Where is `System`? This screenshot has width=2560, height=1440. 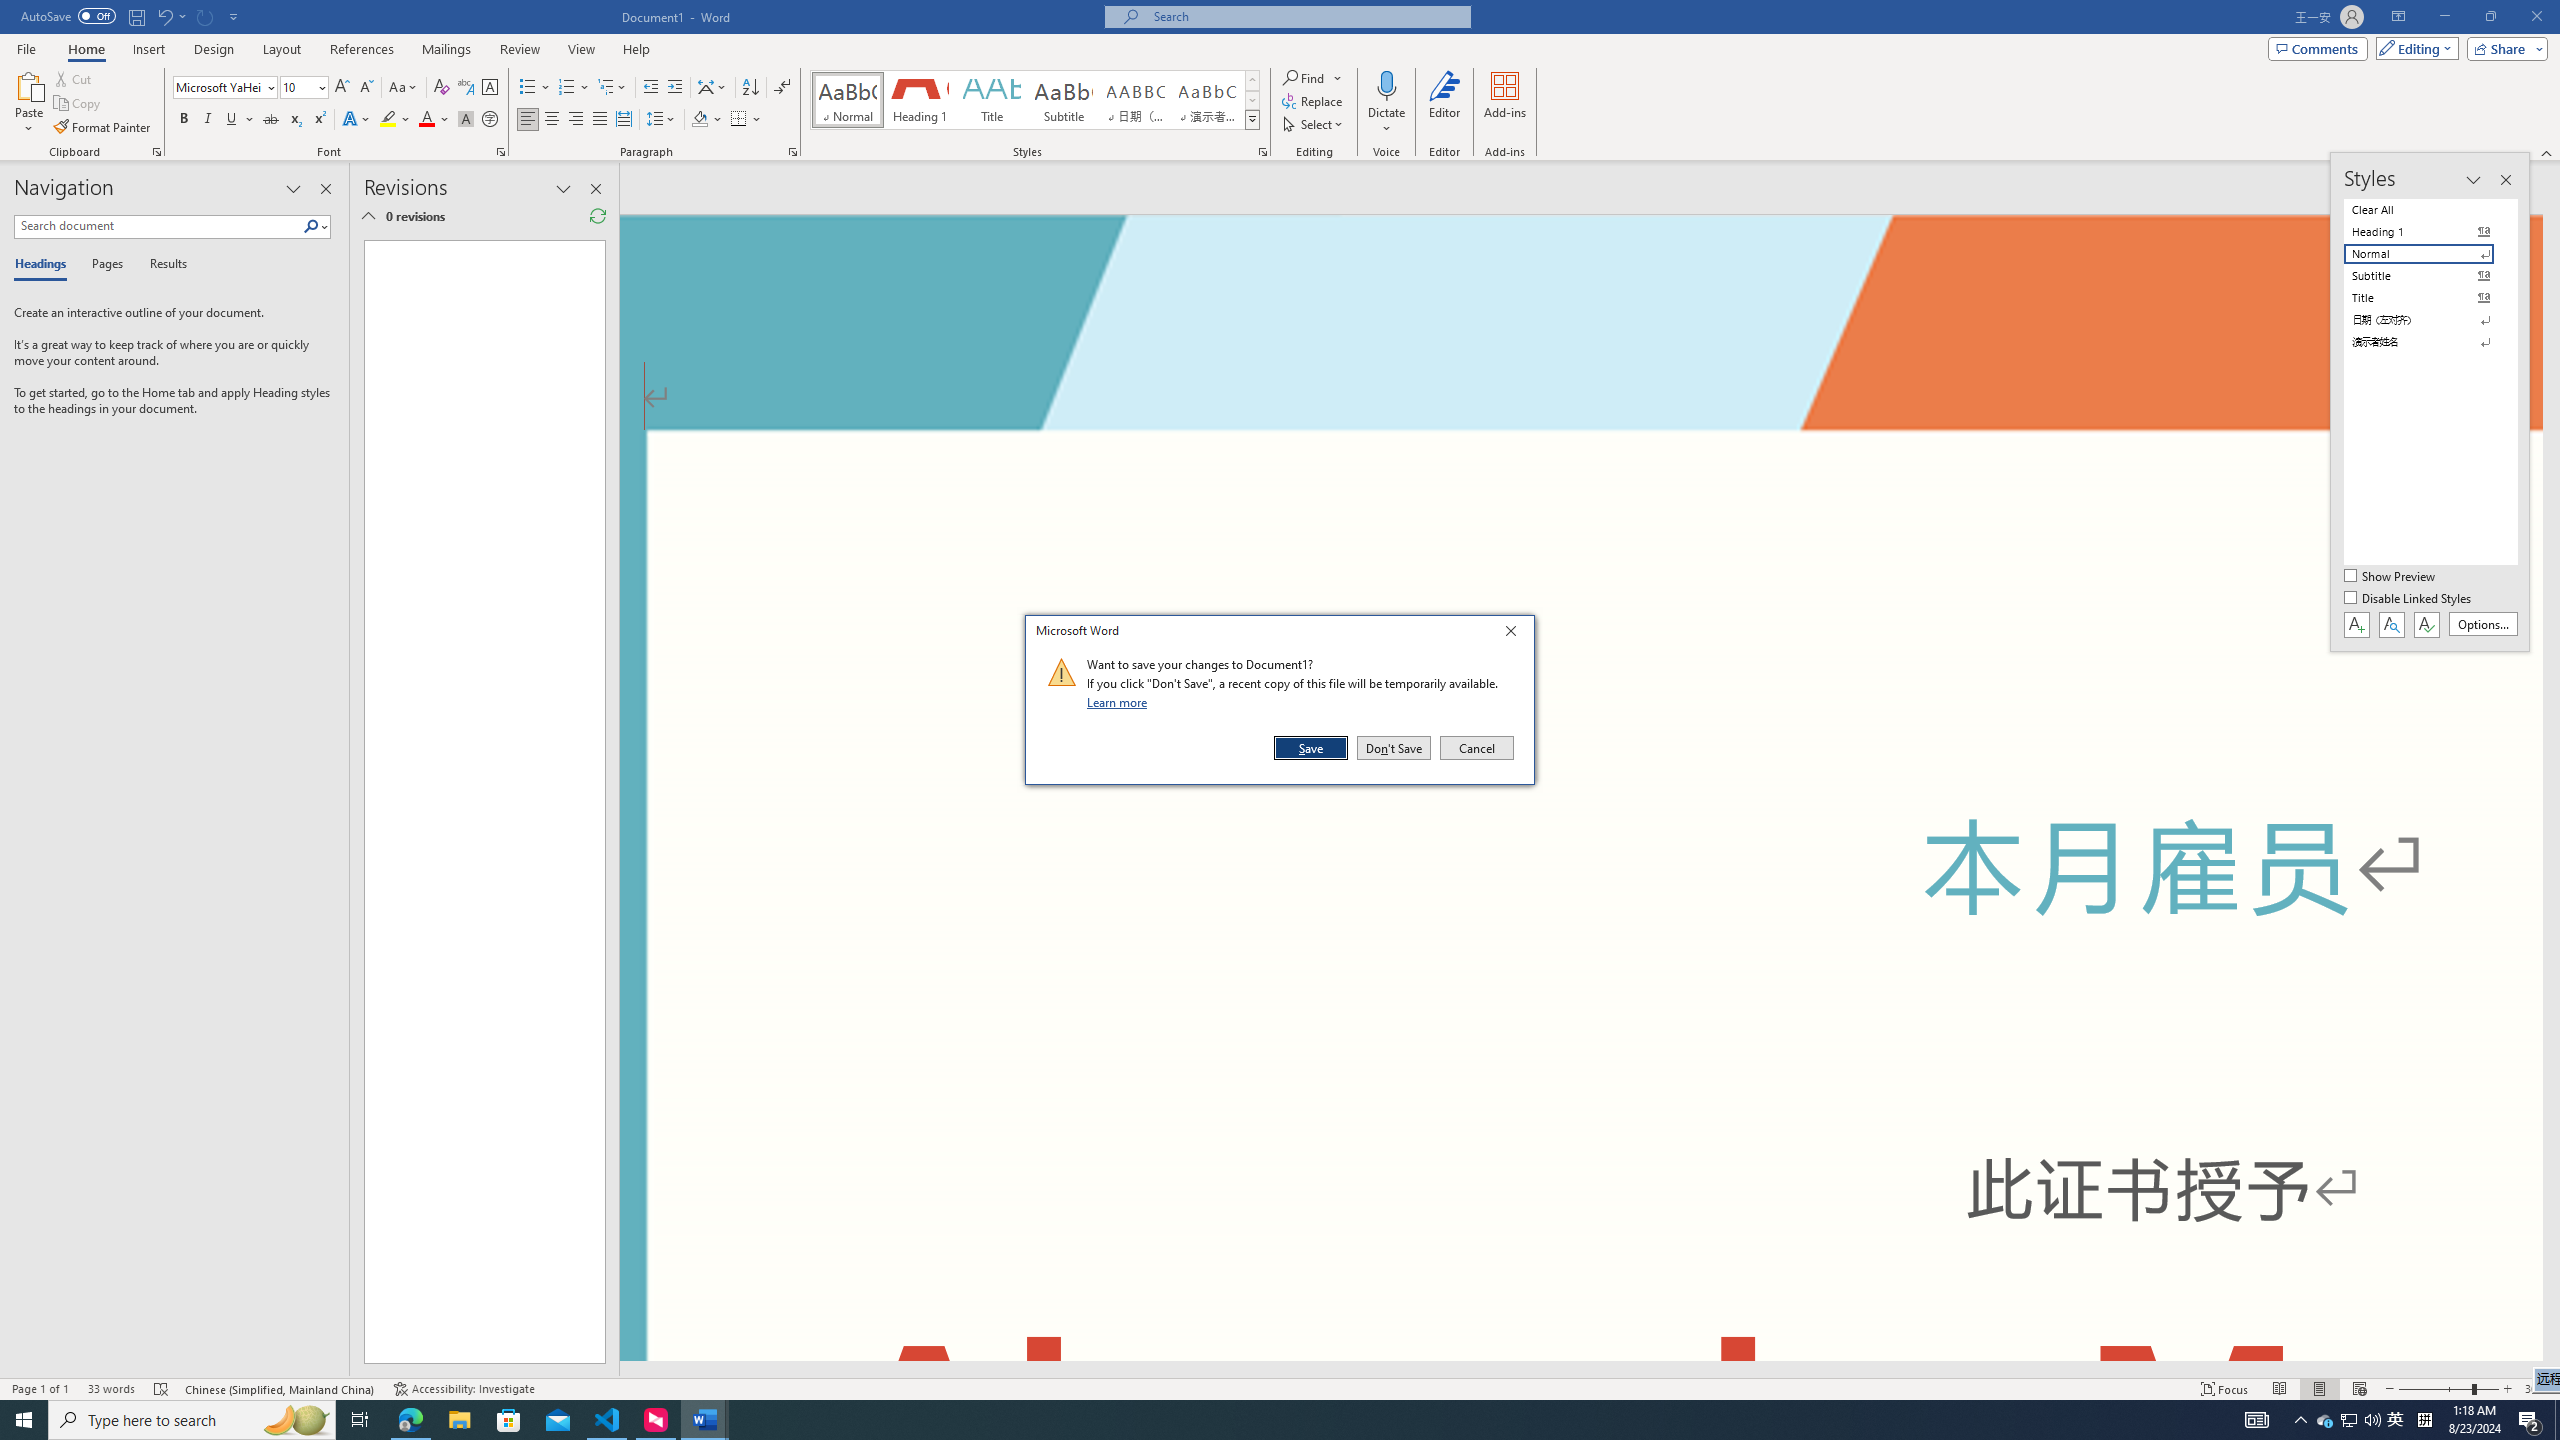
System is located at coordinates (12, 10).